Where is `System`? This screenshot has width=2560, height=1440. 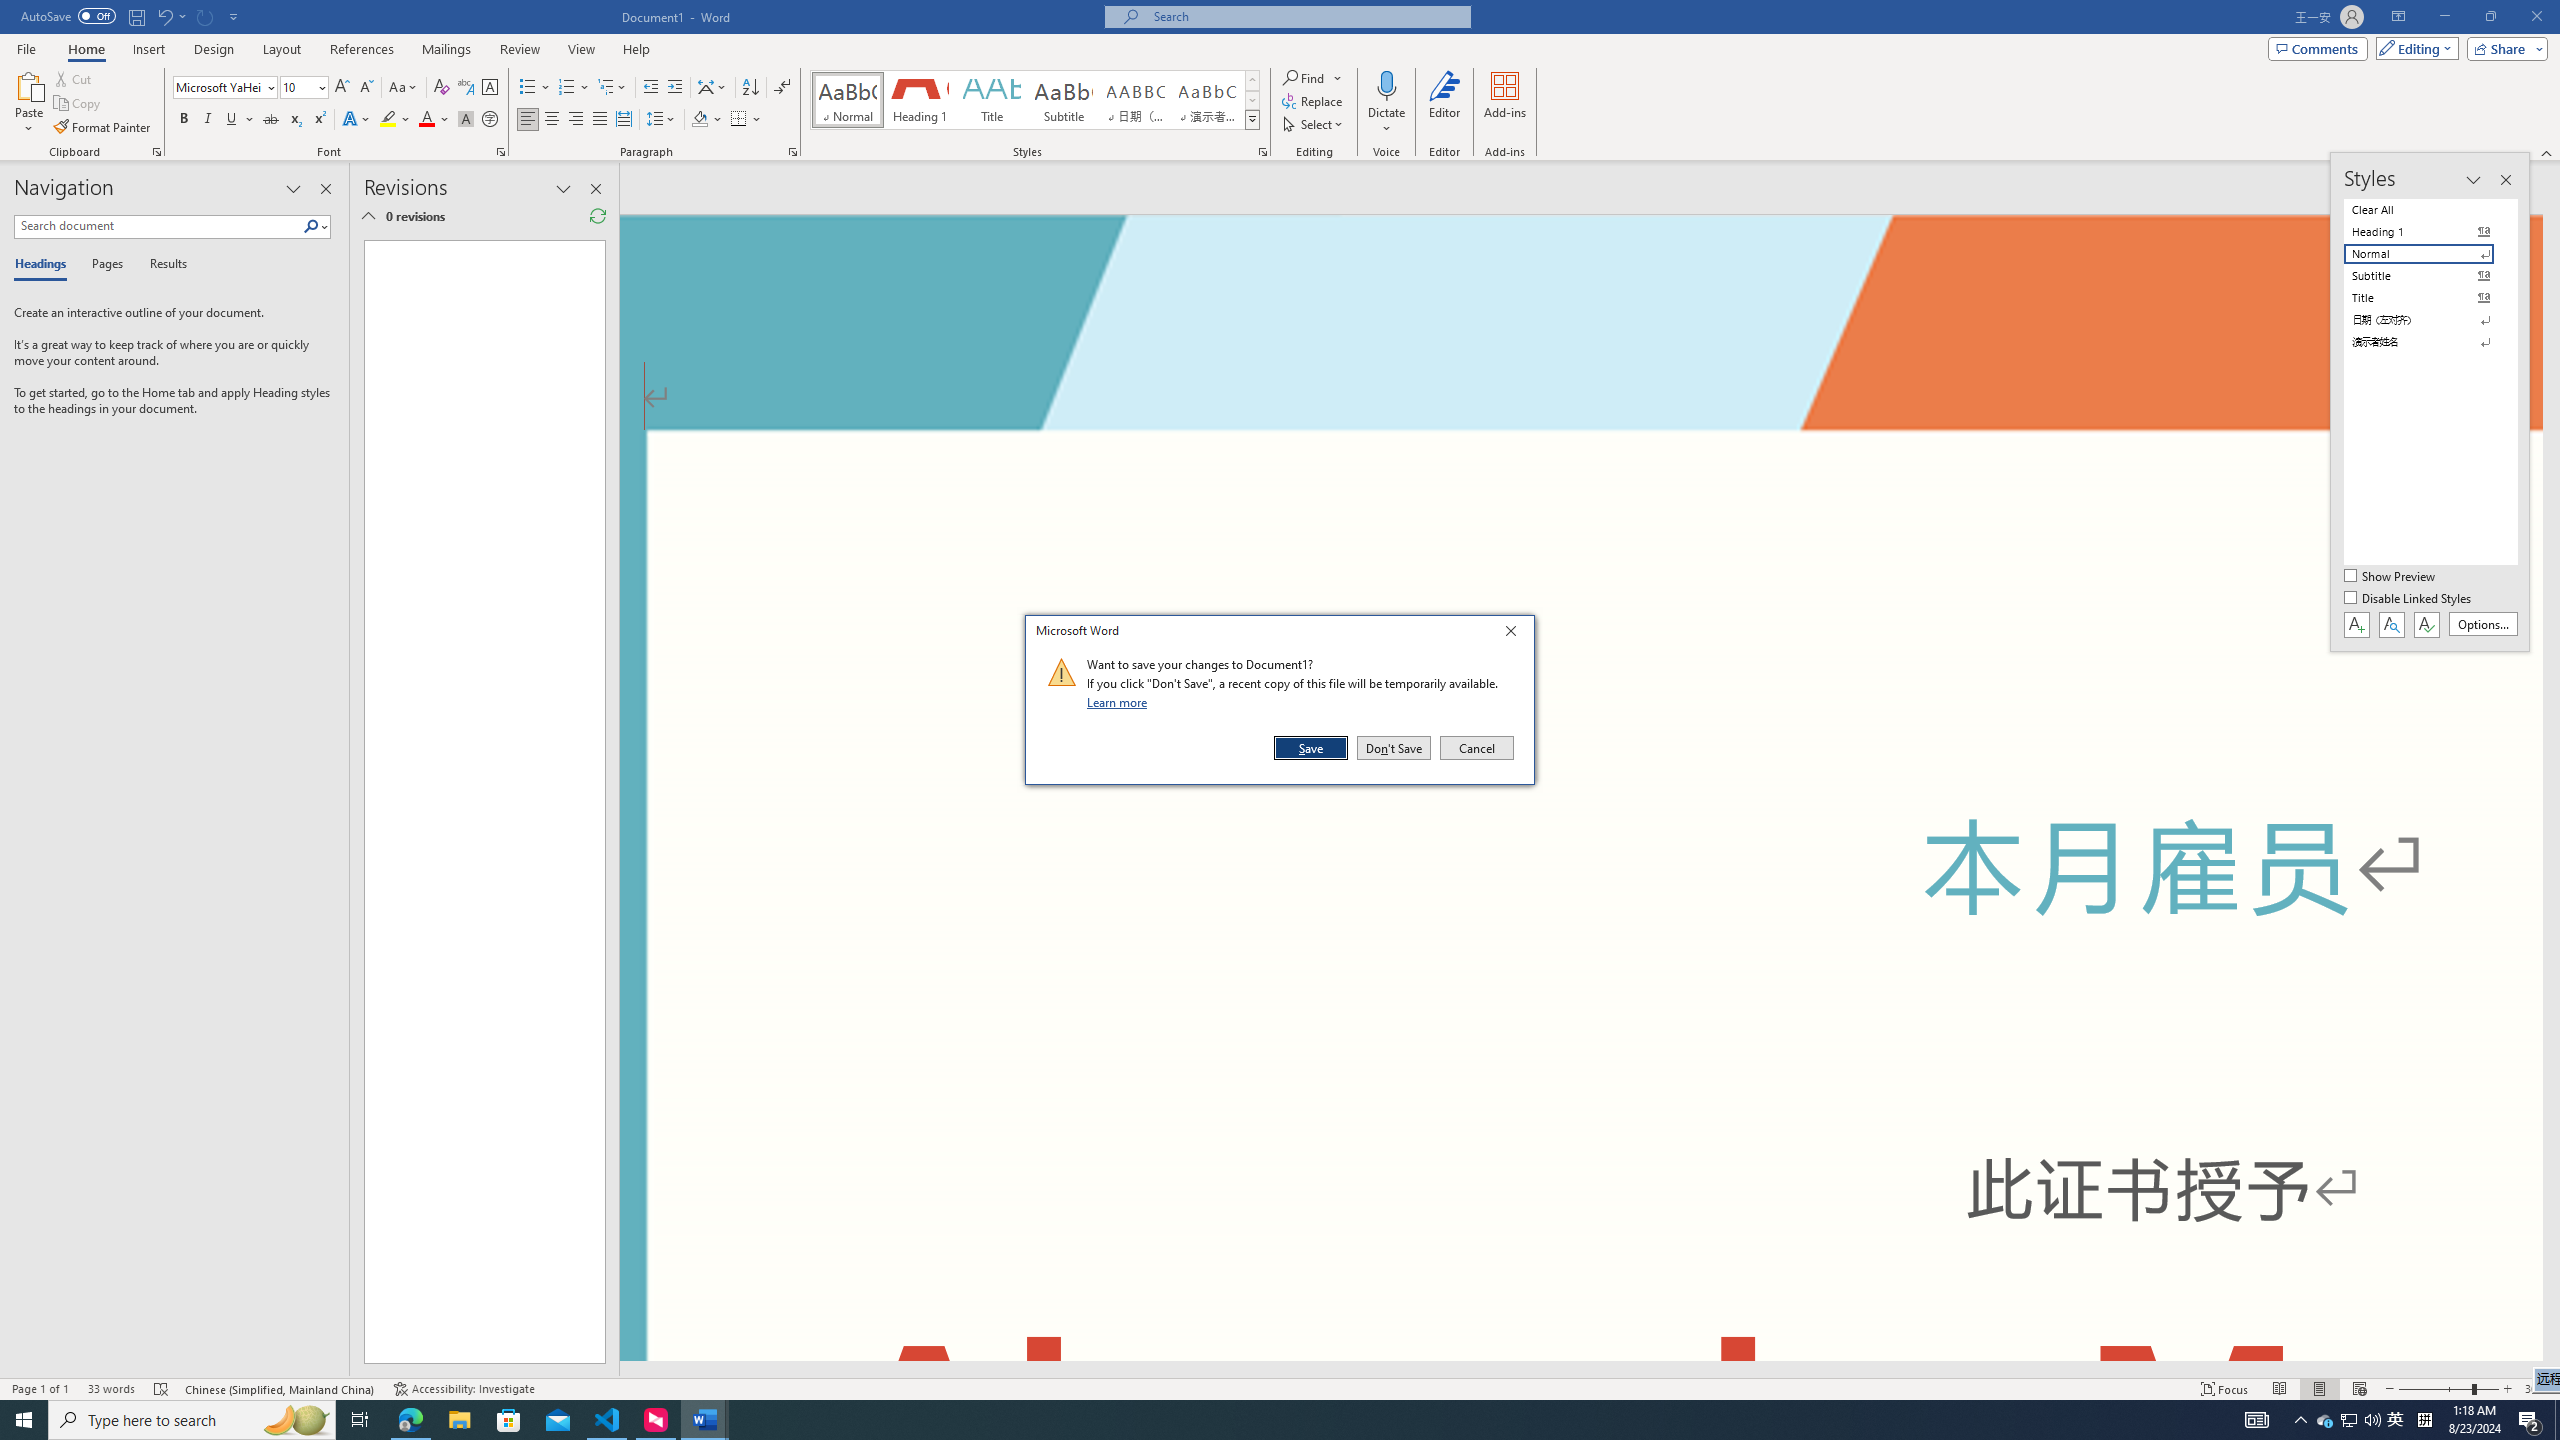
System is located at coordinates (12, 10).